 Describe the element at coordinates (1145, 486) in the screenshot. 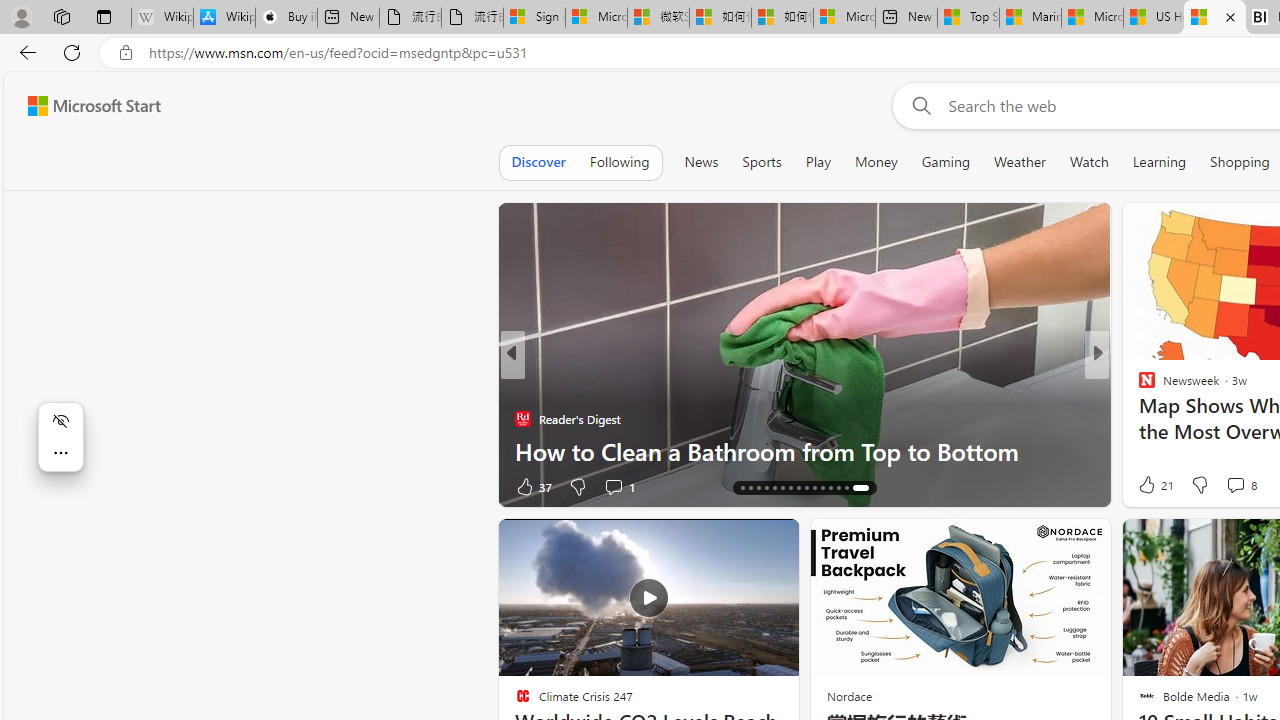

I see `7 Like` at that location.